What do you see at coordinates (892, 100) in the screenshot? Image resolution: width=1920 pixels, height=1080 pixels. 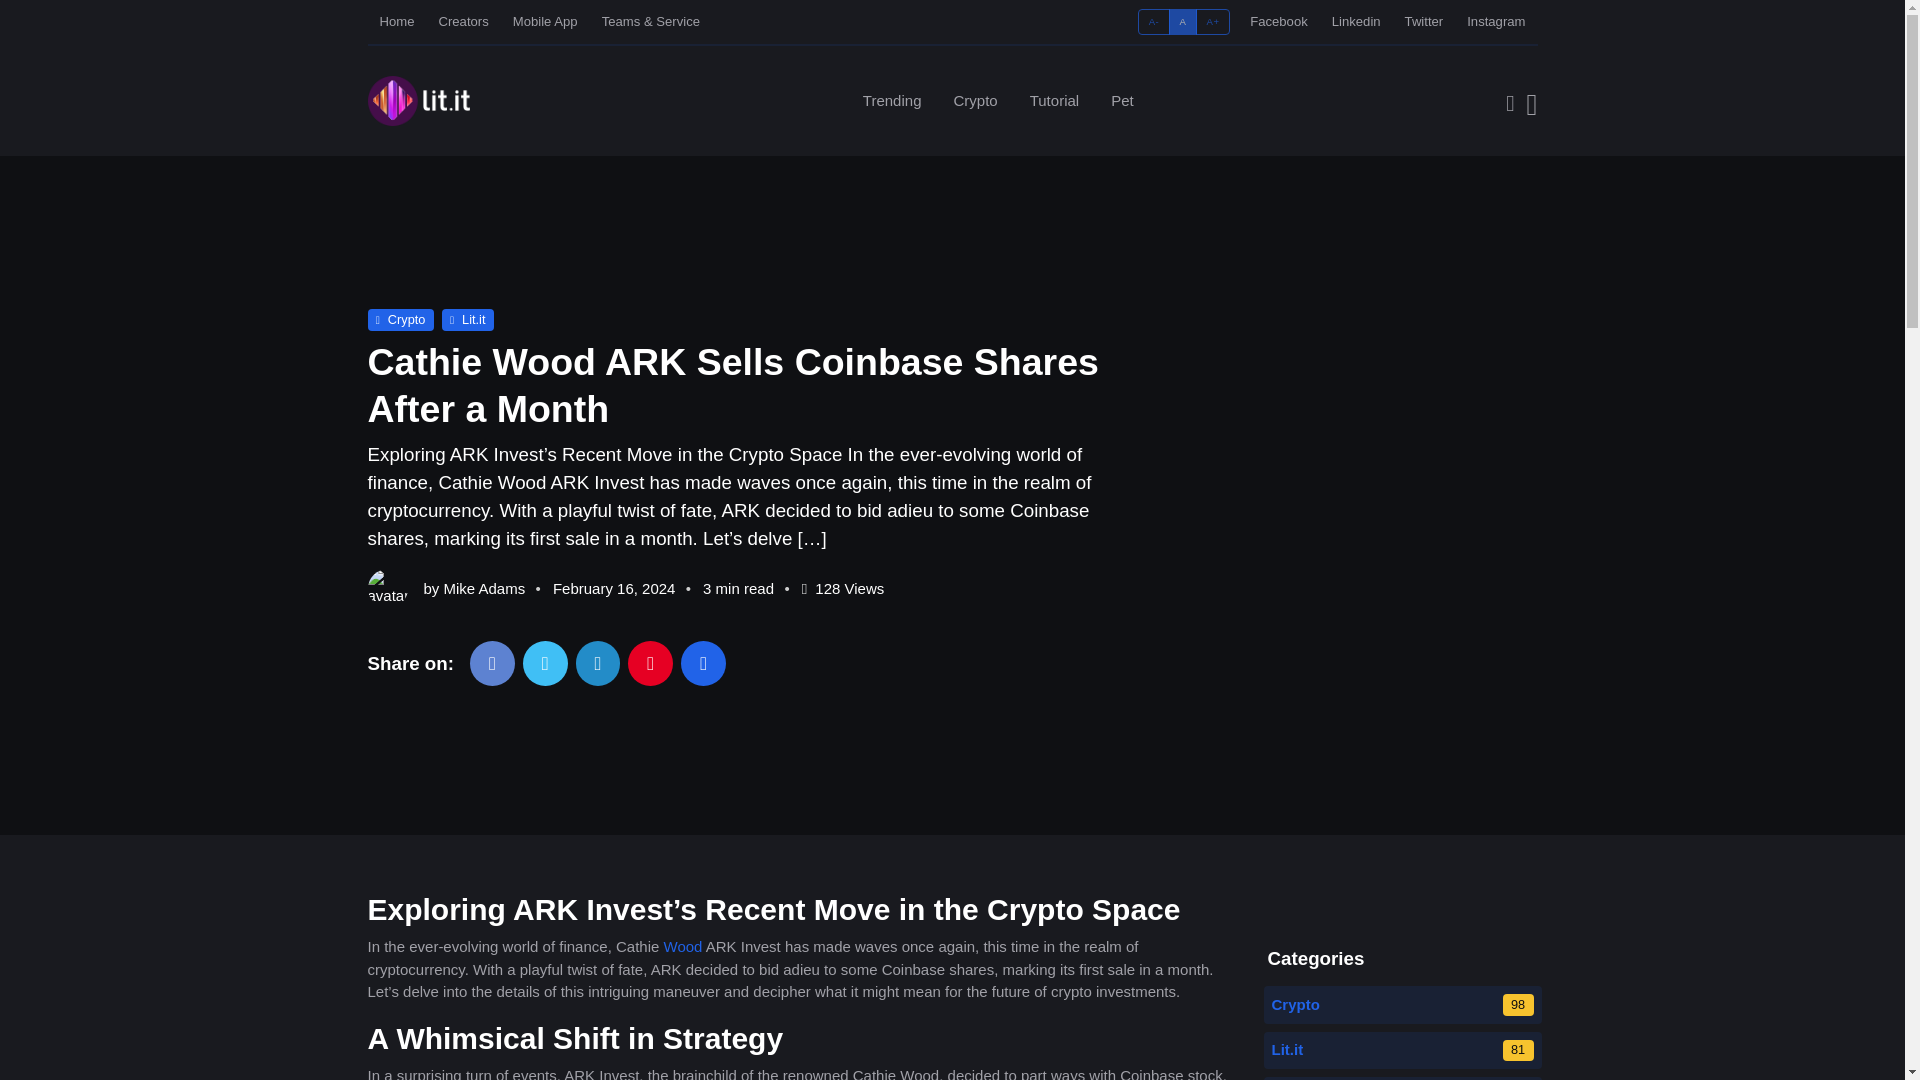 I see `Trending` at bounding box center [892, 100].